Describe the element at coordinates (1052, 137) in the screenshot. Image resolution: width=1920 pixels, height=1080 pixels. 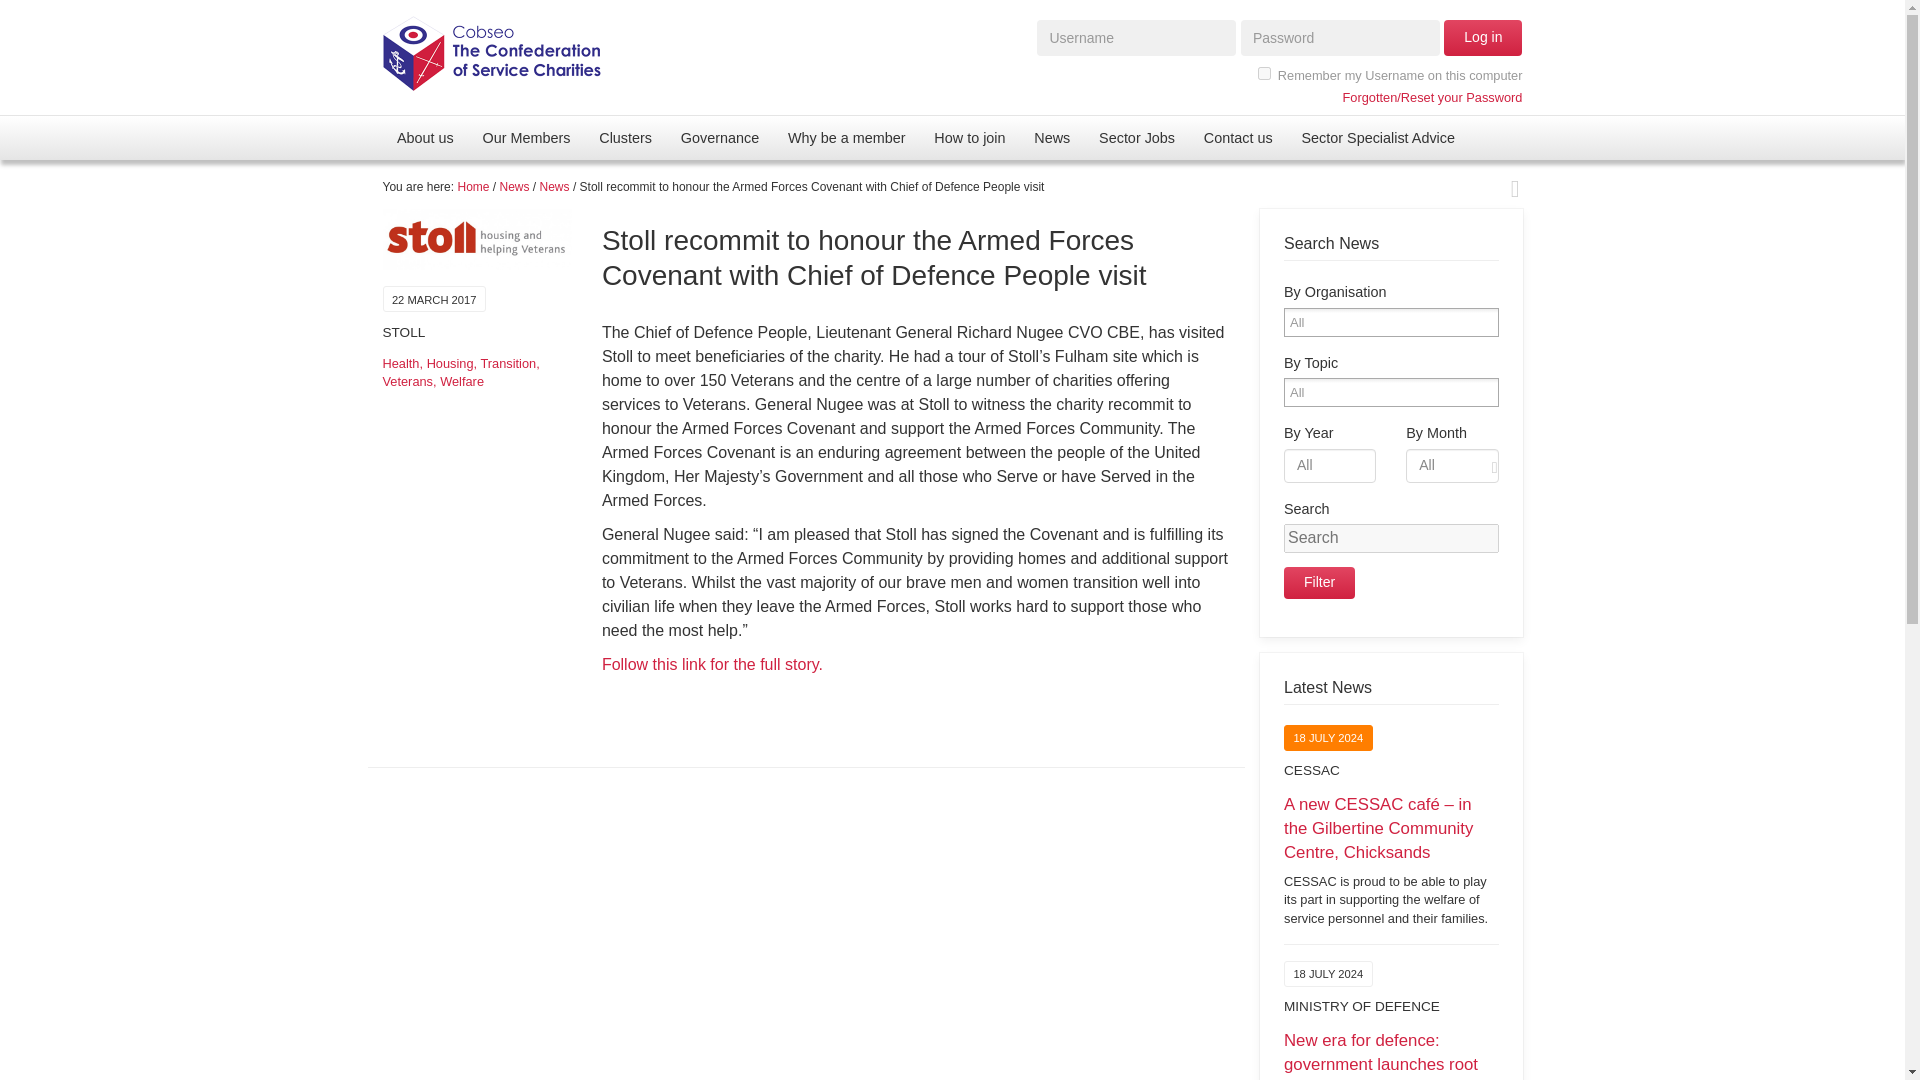
I see `News` at that location.